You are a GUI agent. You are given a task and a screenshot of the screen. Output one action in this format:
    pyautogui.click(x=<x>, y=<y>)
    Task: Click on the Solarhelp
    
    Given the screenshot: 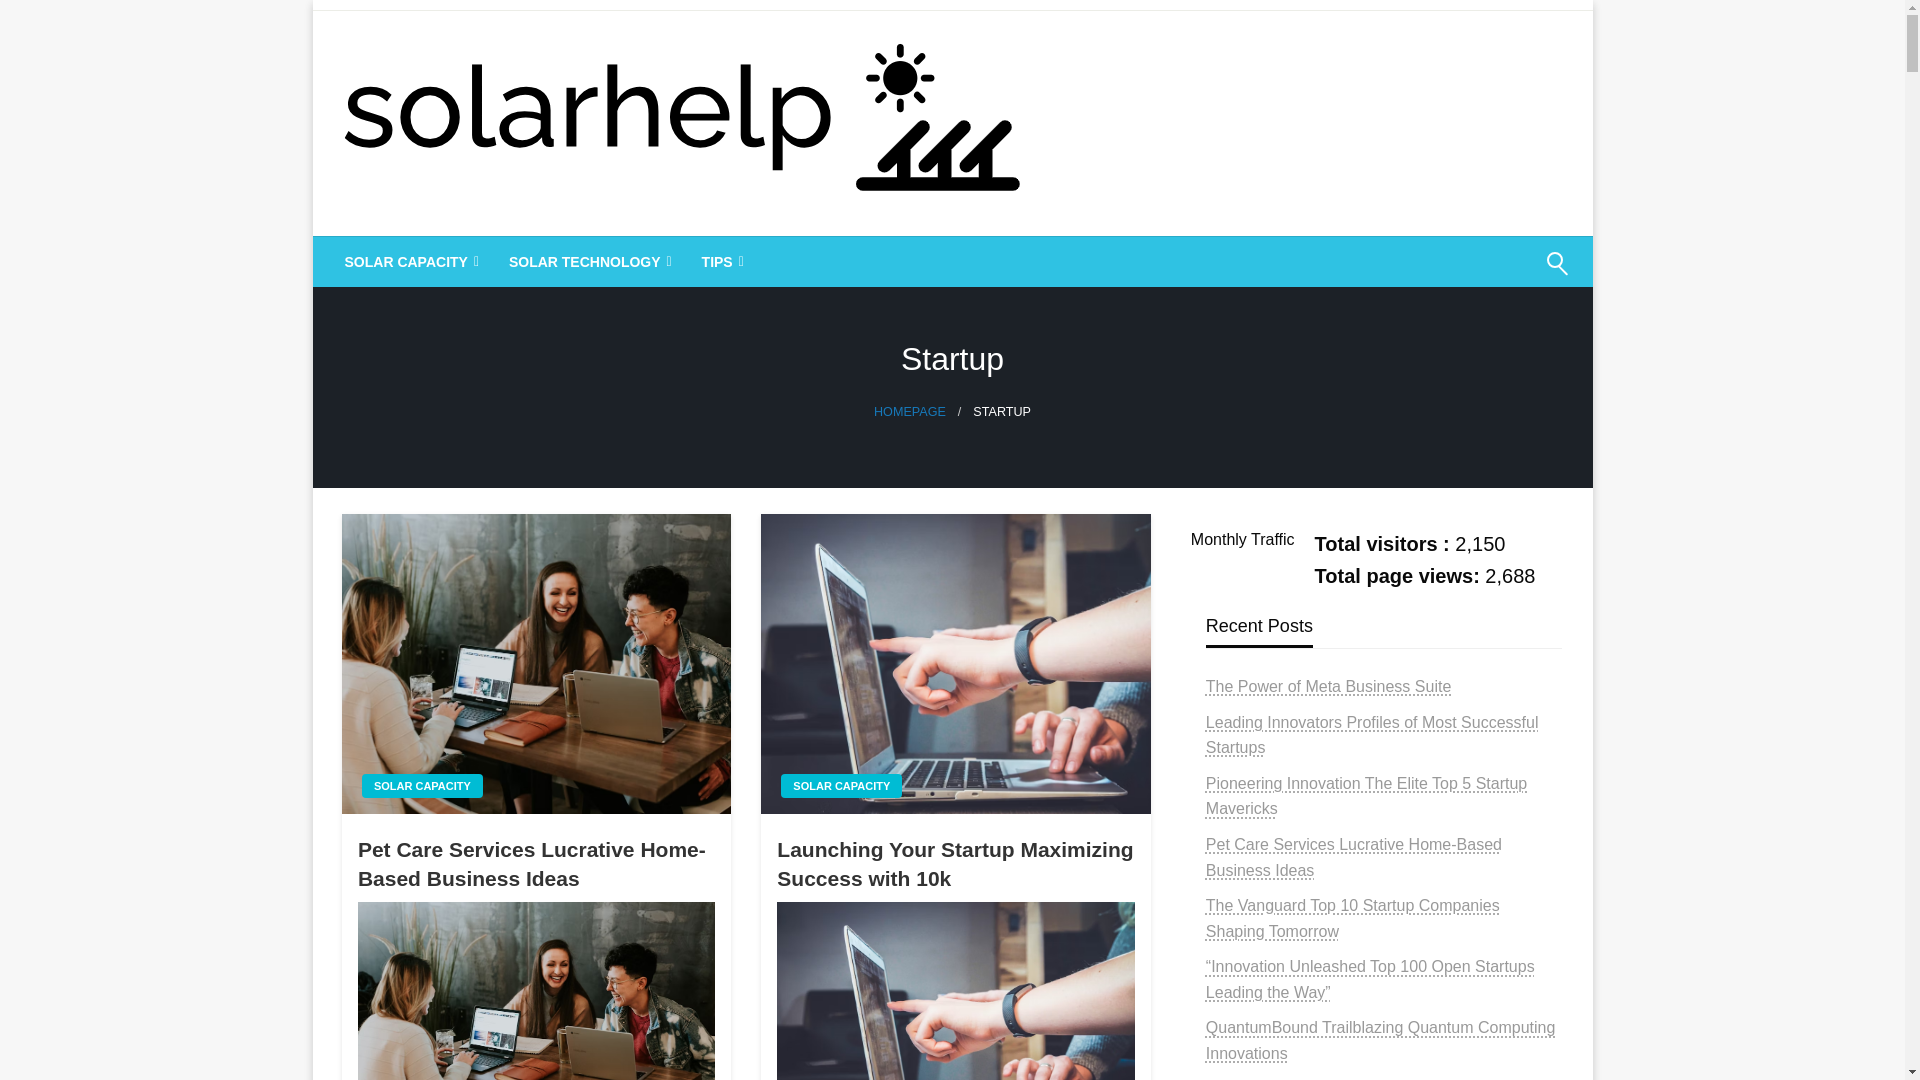 What is the action you would take?
    pyautogui.click(x=422, y=262)
    